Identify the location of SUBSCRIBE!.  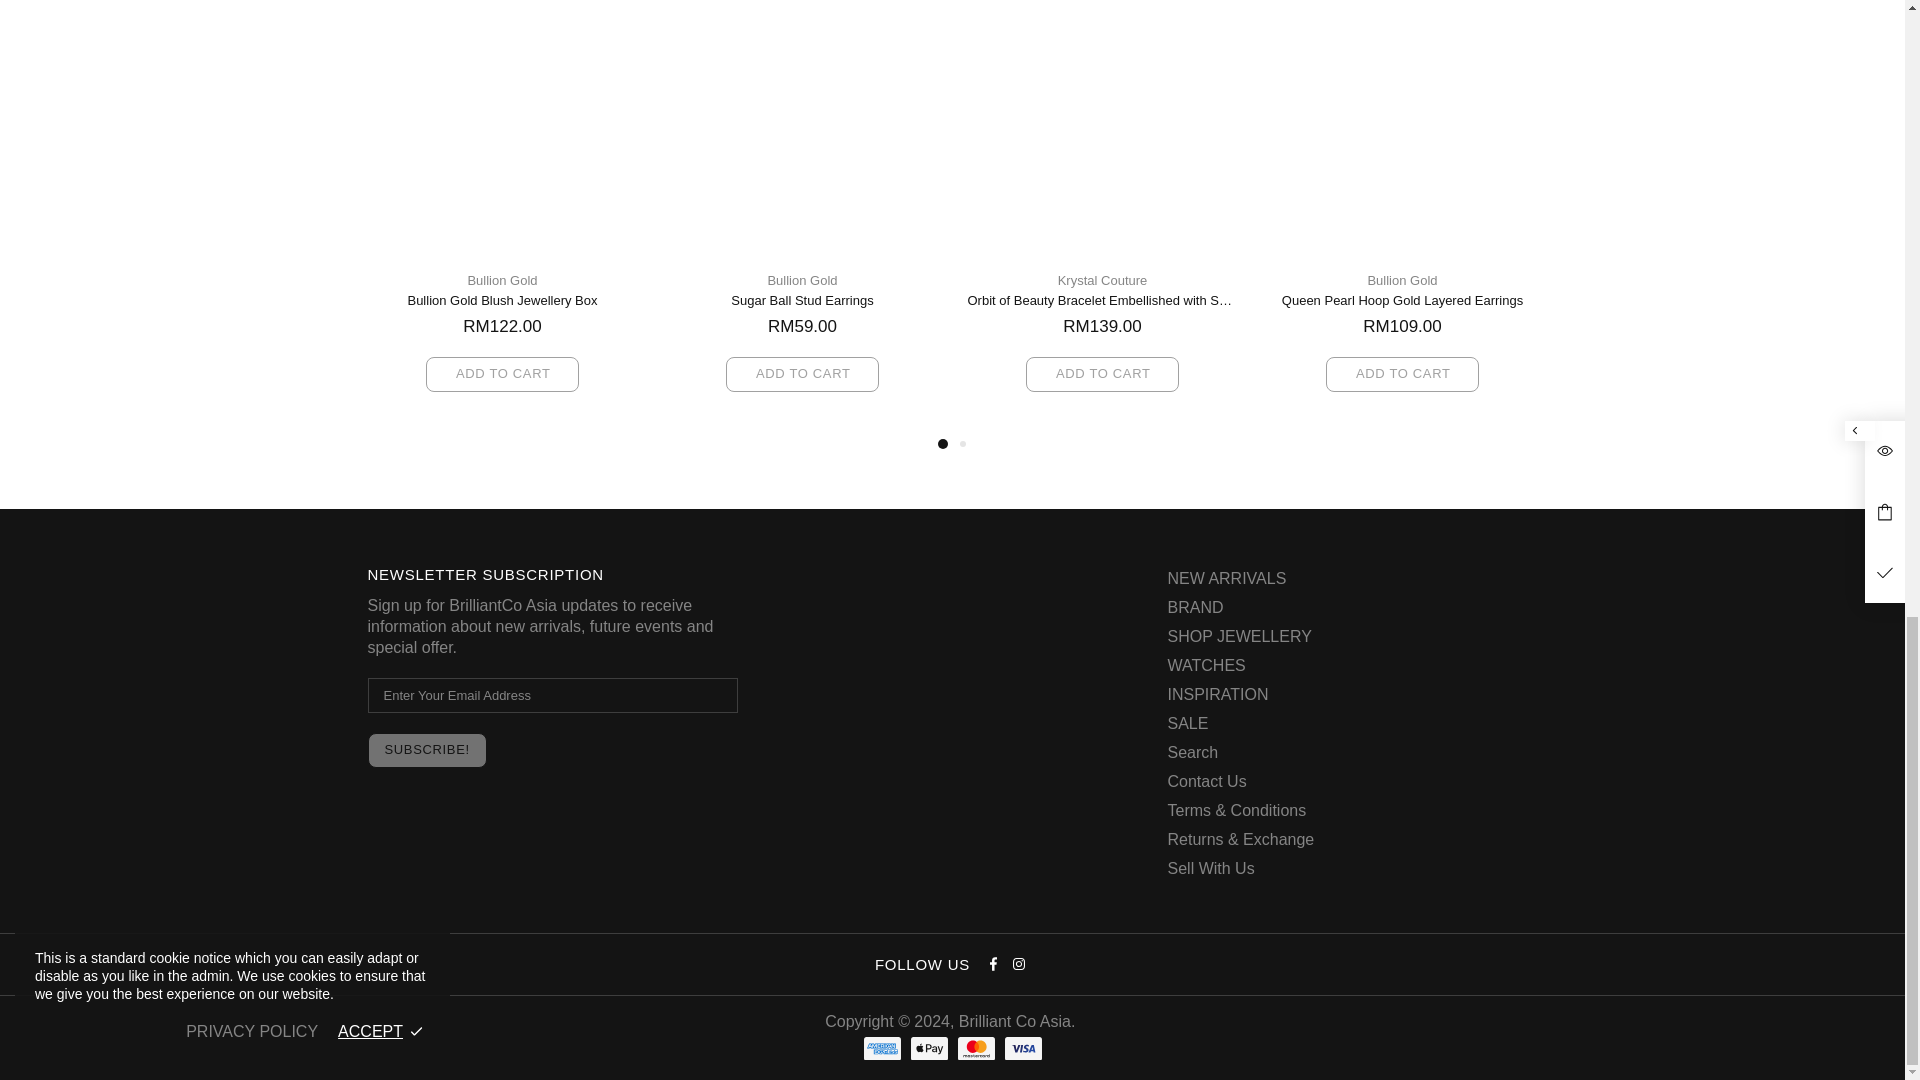
(428, 750).